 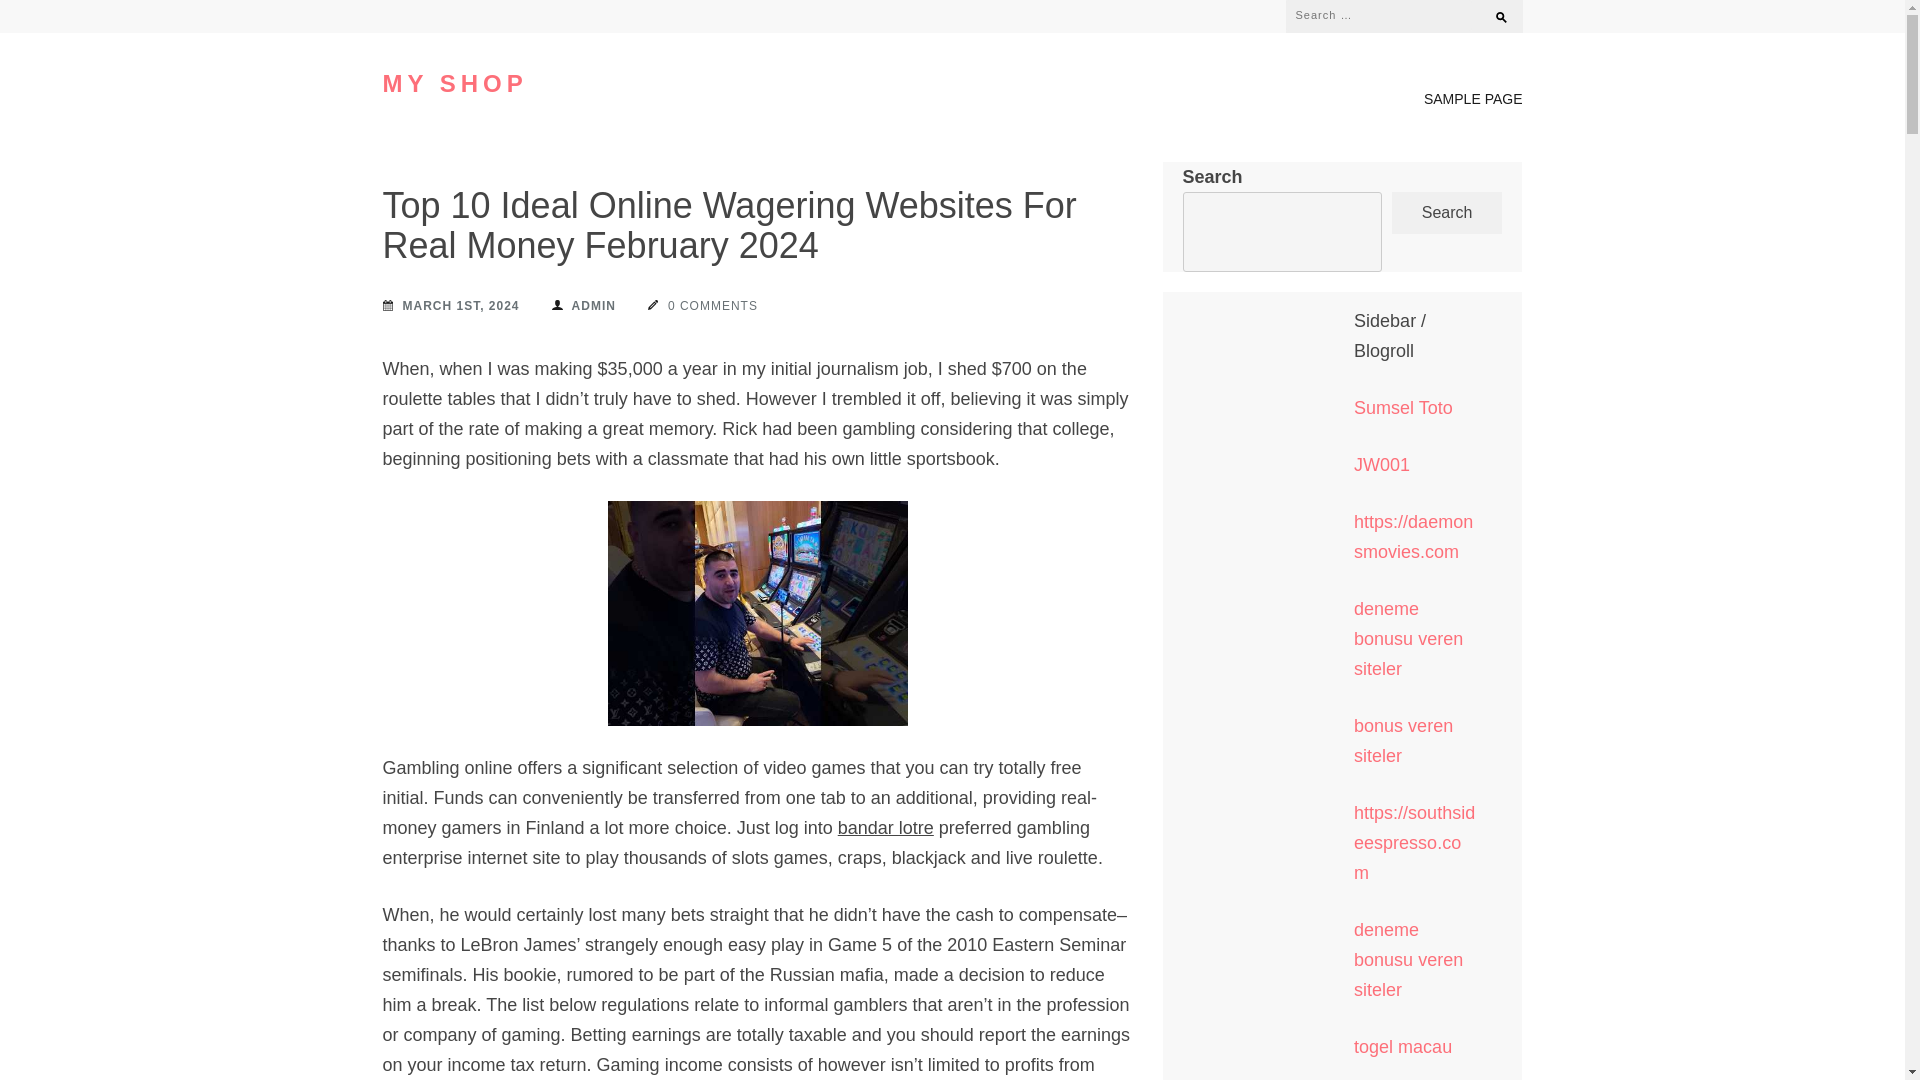 What do you see at coordinates (584, 305) in the screenshot?
I see `ADMIN` at bounding box center [584, 305].